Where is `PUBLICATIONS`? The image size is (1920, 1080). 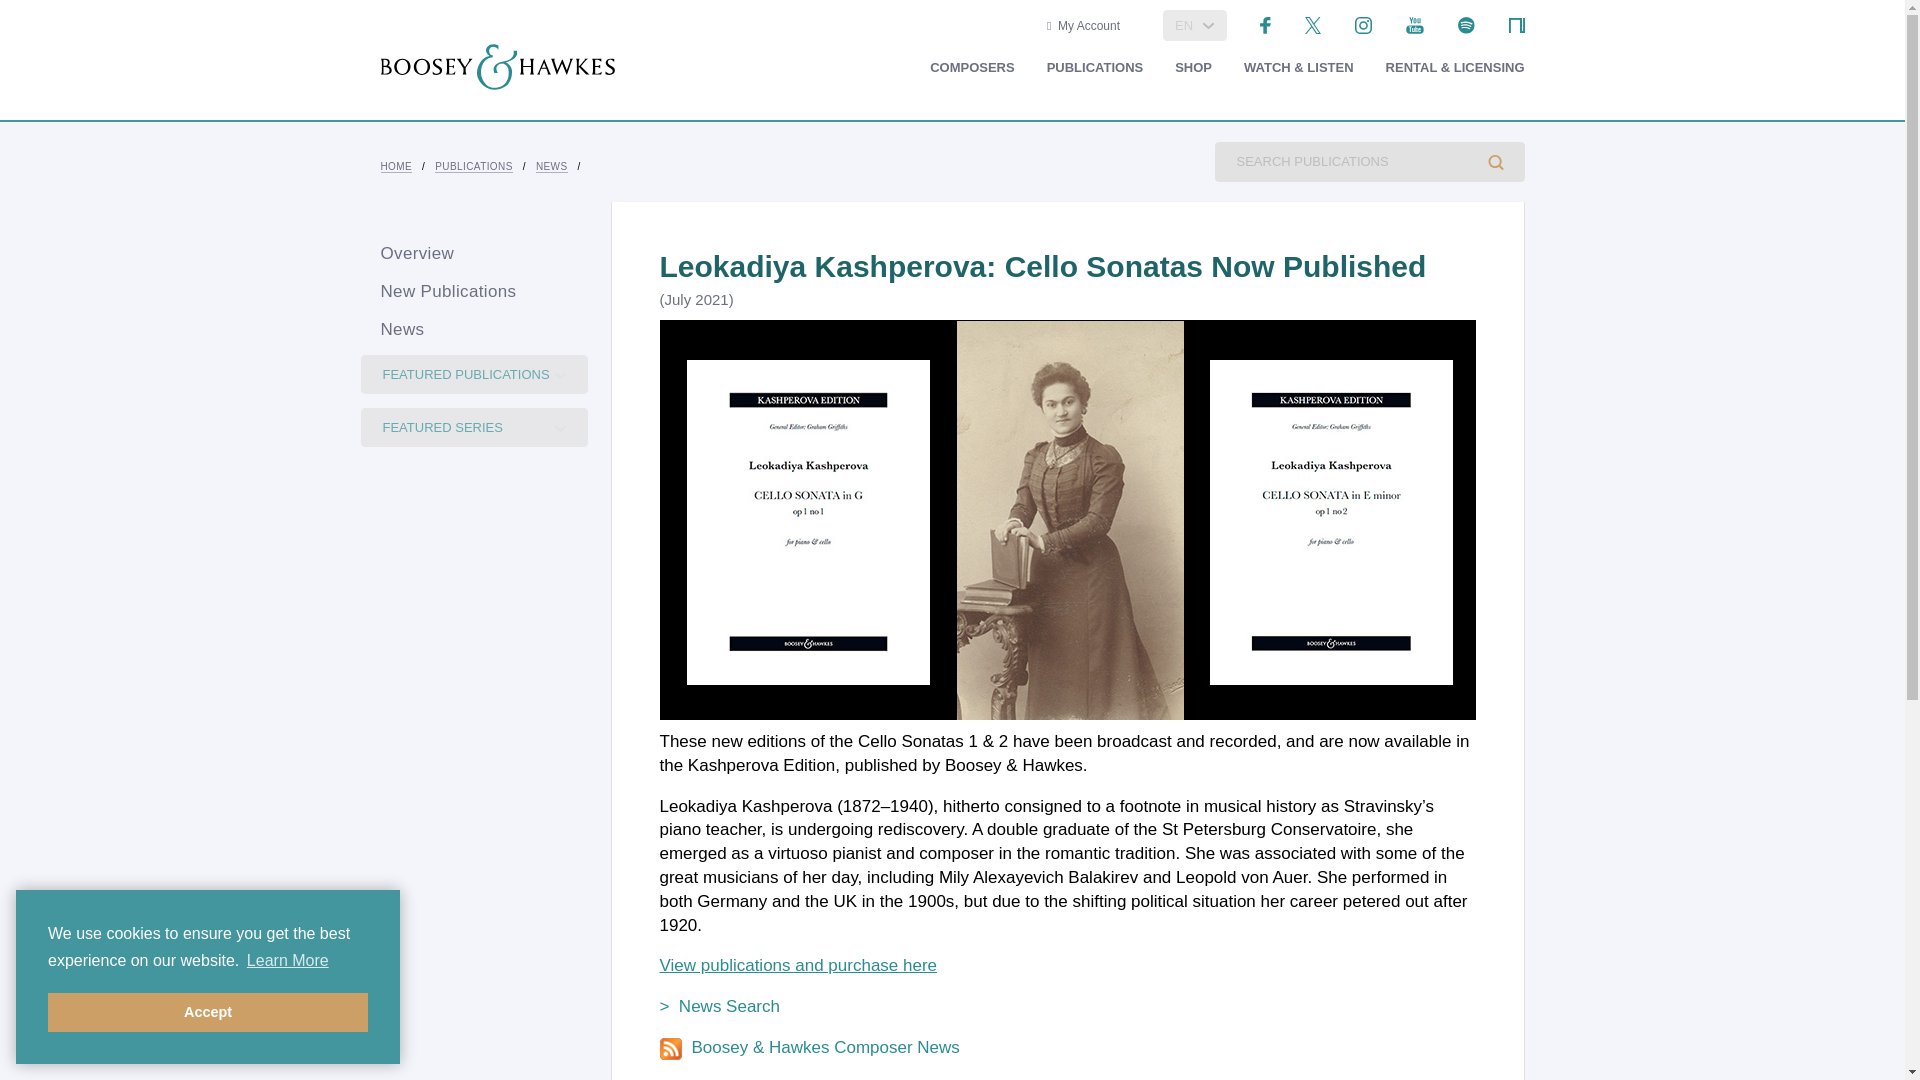
PUBLICATIONS is located at coordinates (1095, 68).